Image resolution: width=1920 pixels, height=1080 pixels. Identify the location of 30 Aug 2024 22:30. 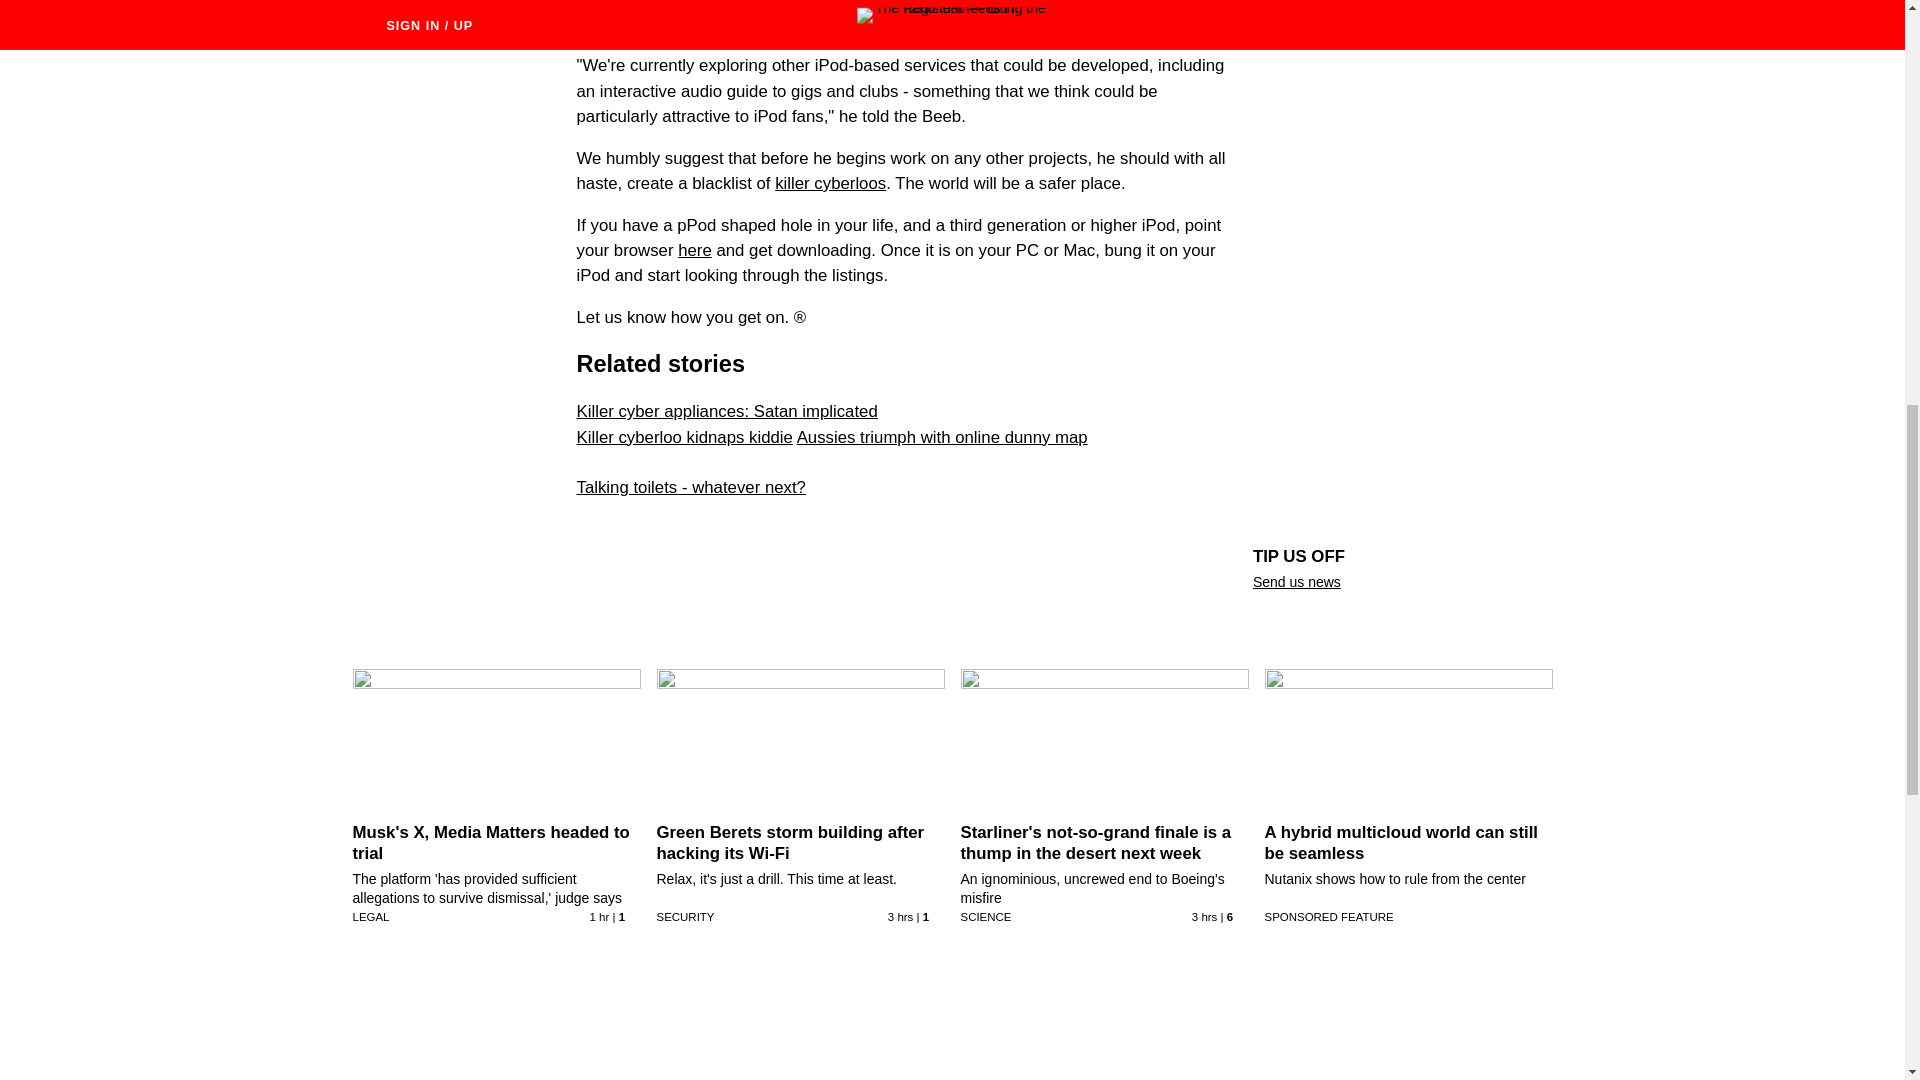
(600, 917).